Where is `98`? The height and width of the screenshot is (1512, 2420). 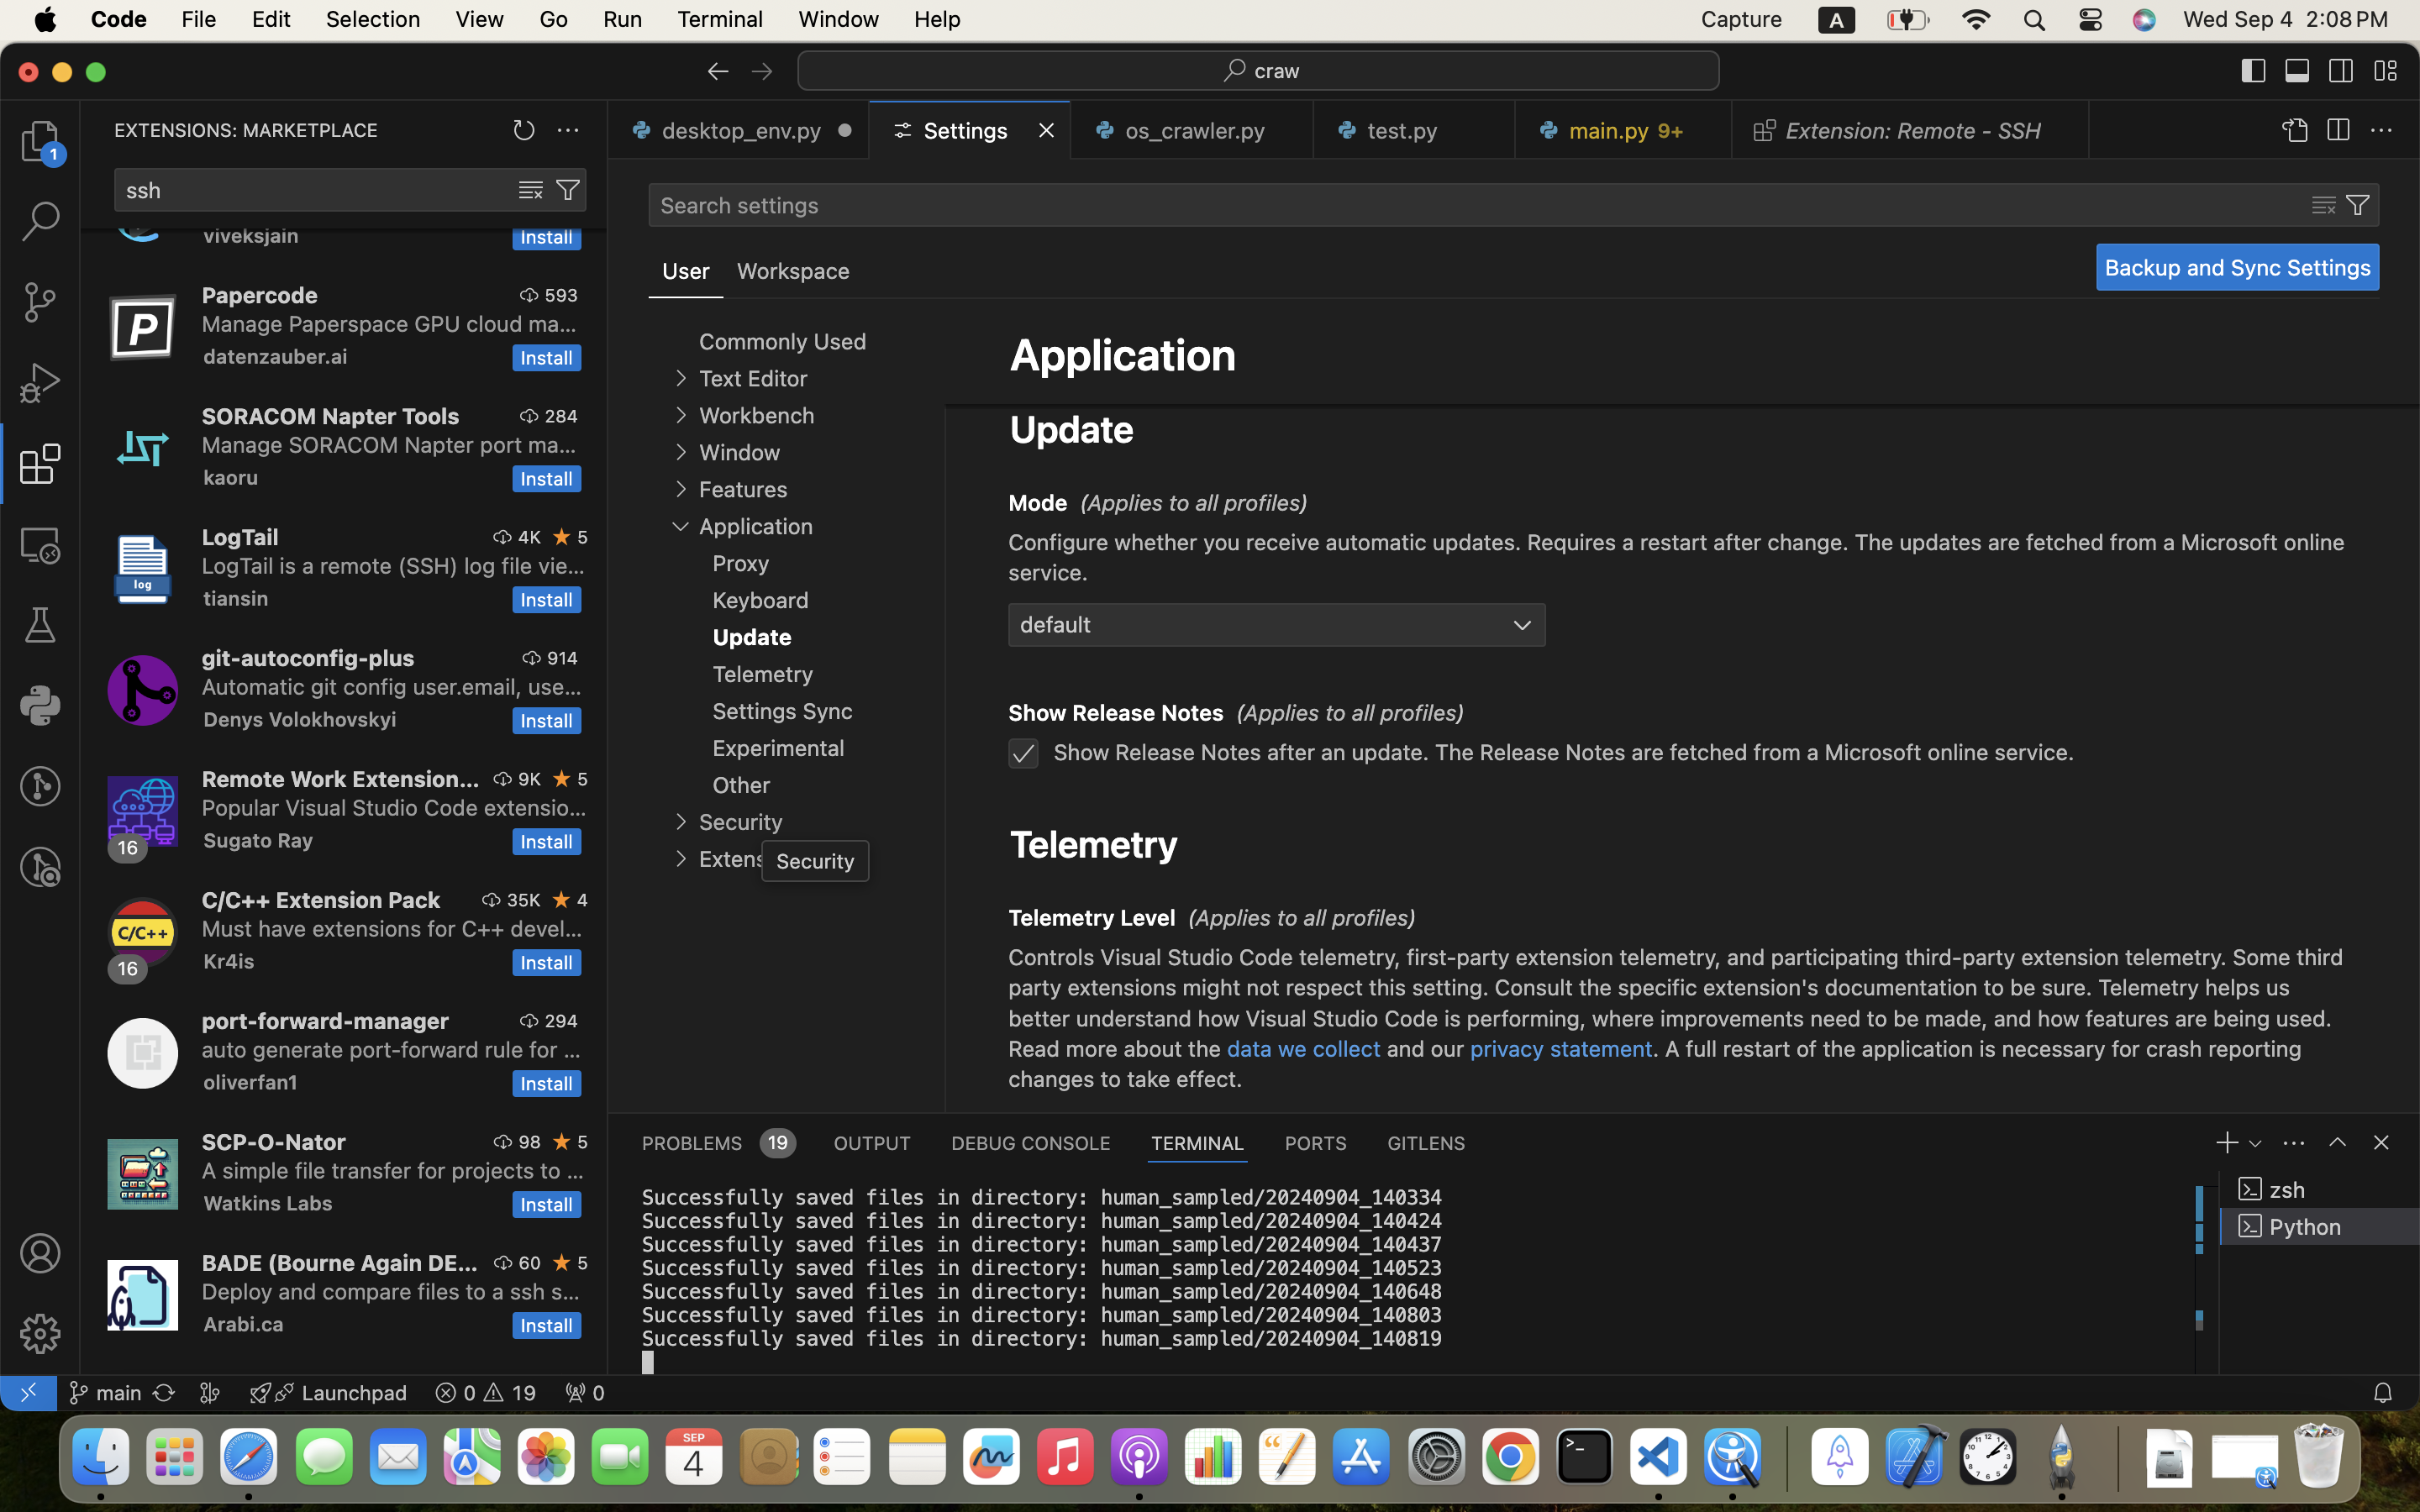 98 is located at coordinates (530, 1142).